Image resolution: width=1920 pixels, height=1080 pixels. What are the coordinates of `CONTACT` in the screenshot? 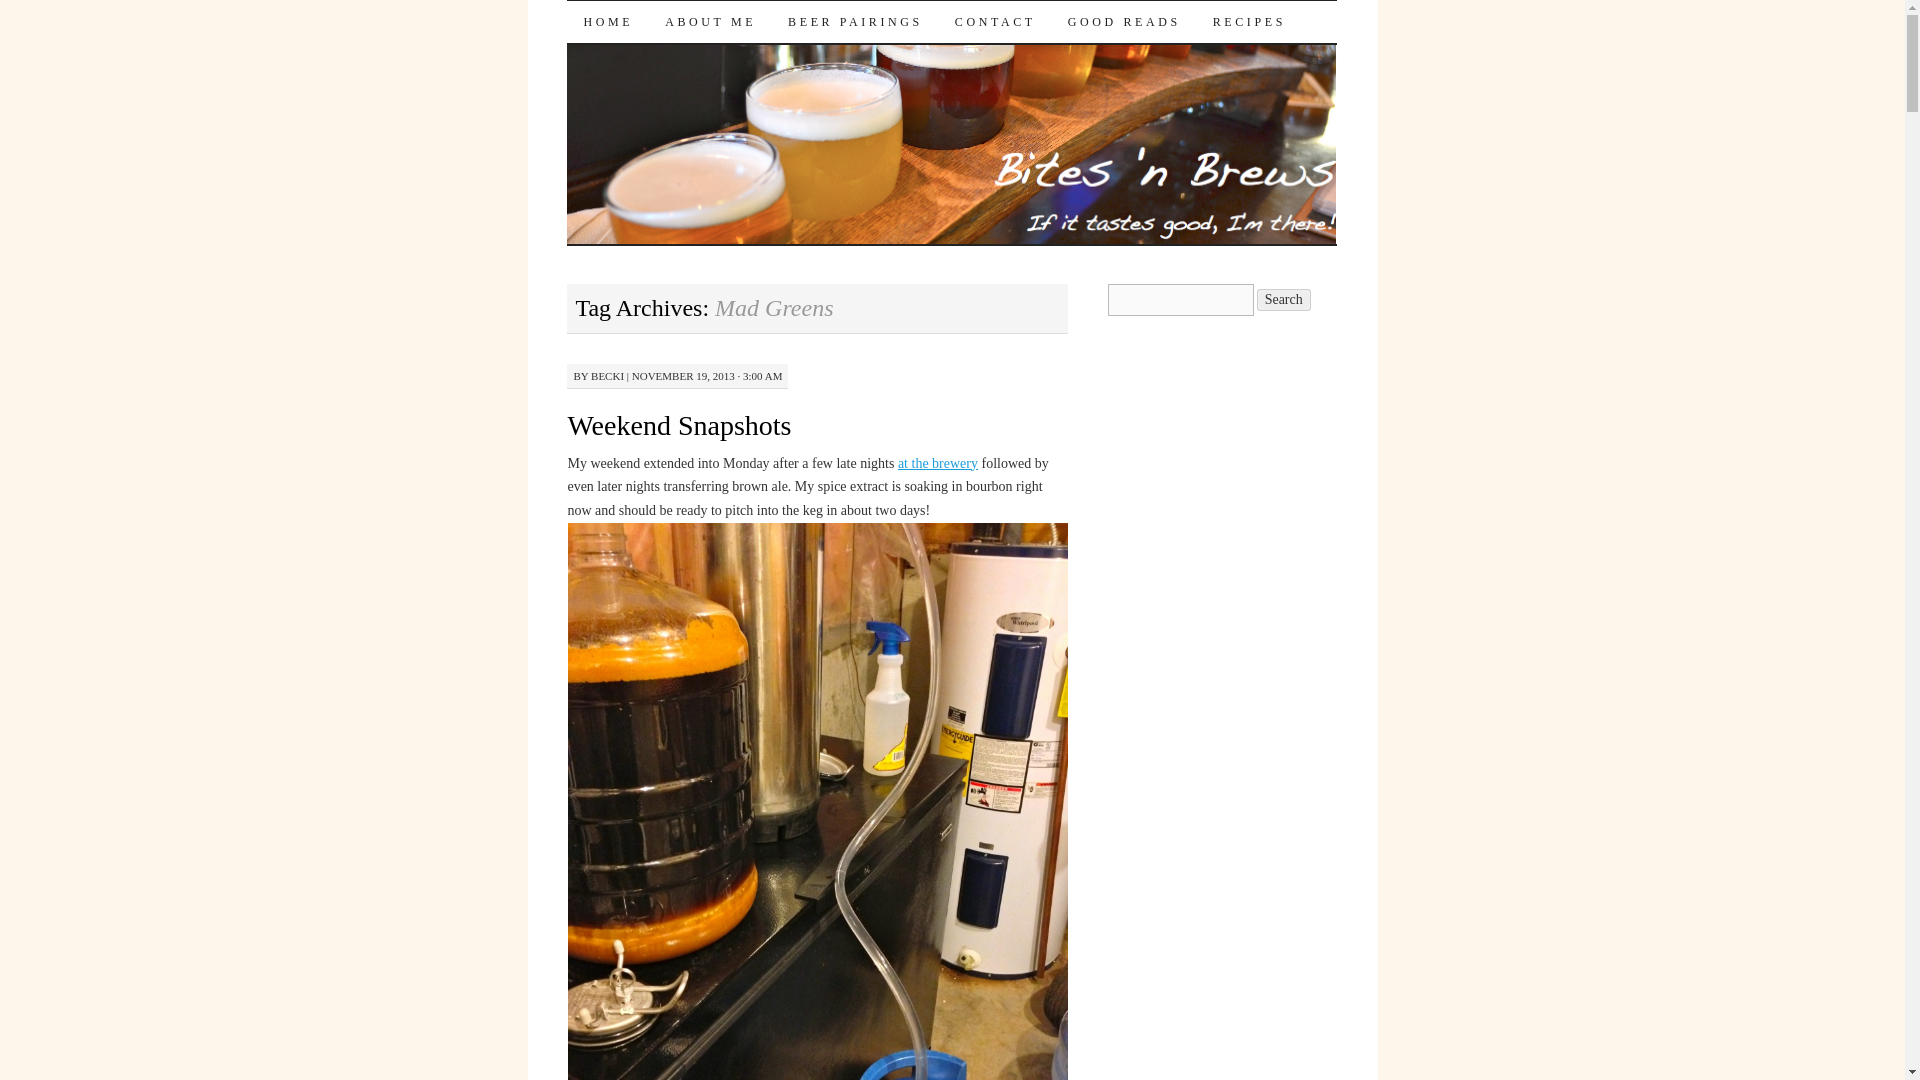 It's located at (995, 22).